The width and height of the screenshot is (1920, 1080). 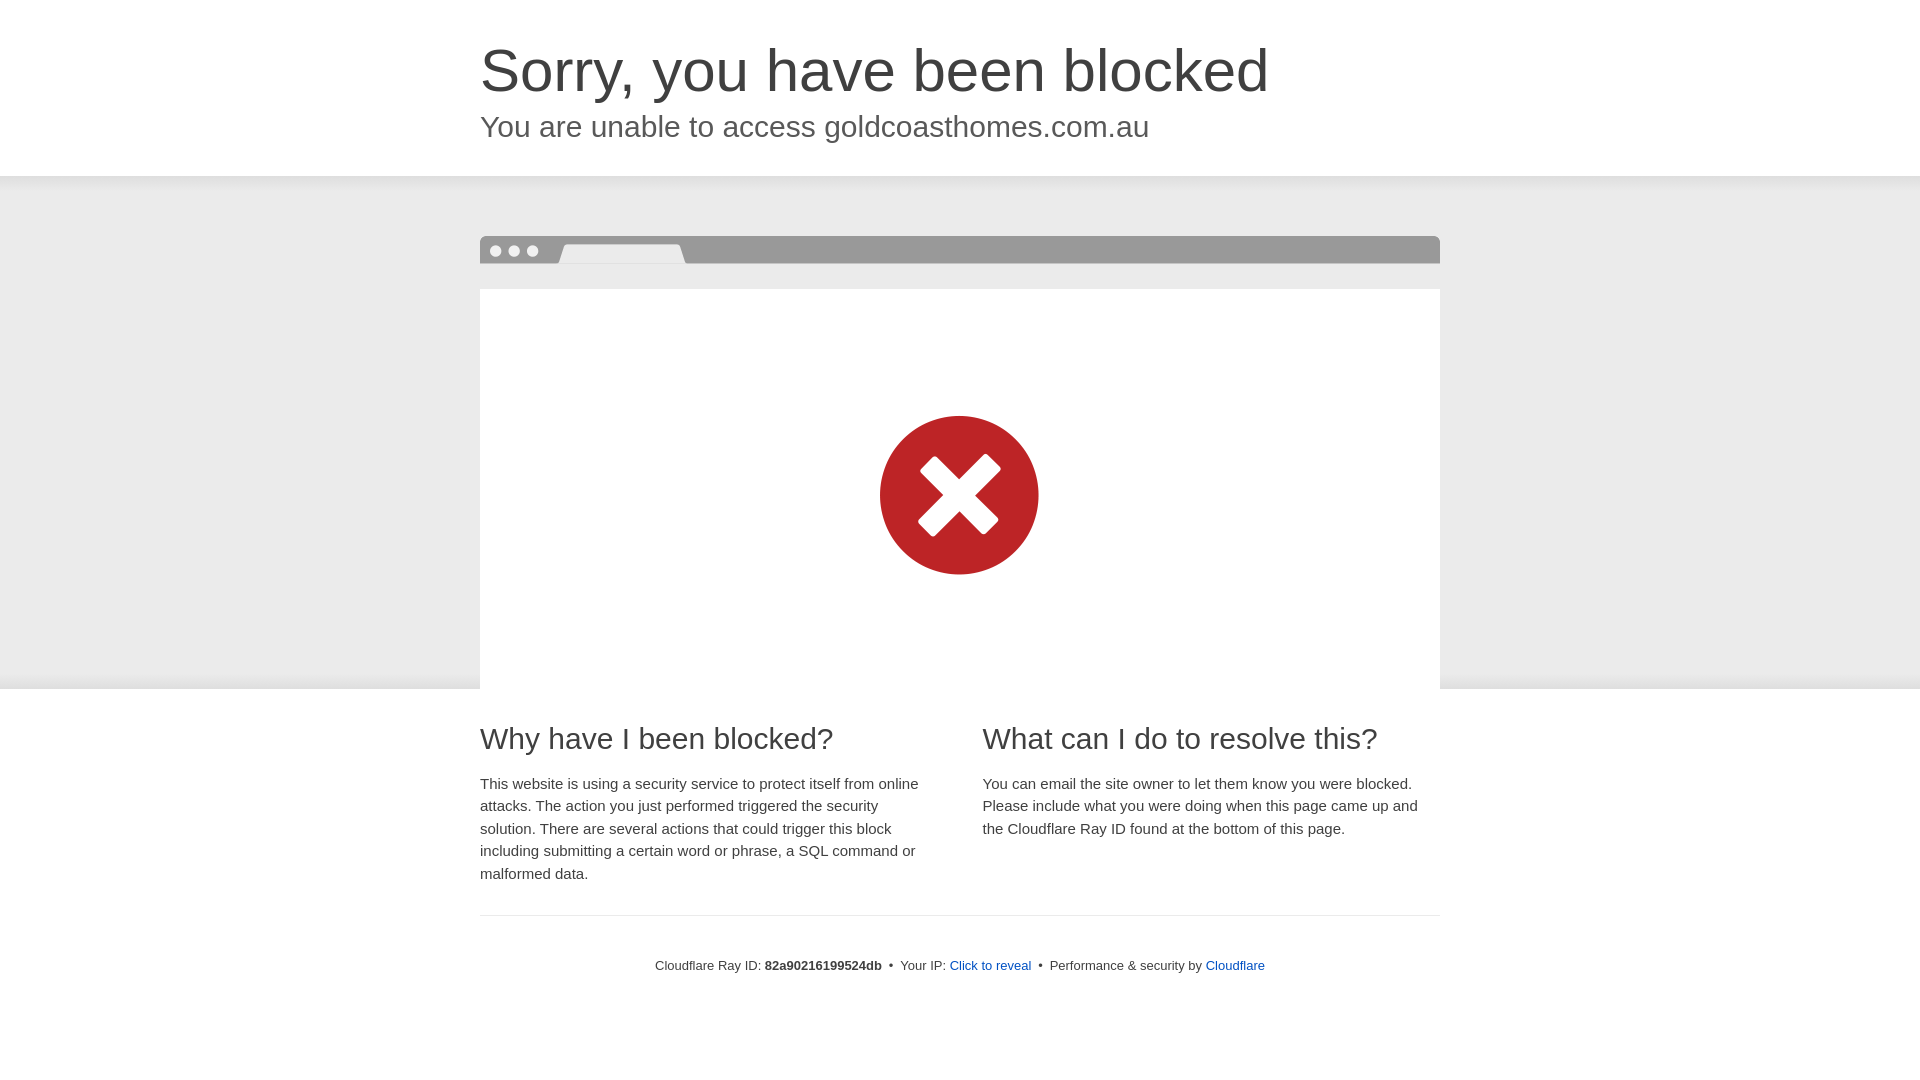 What do you see at coordinates (991, 966) in the screenshot?
I see `Click to reveal` at bounding box center [991, 966].